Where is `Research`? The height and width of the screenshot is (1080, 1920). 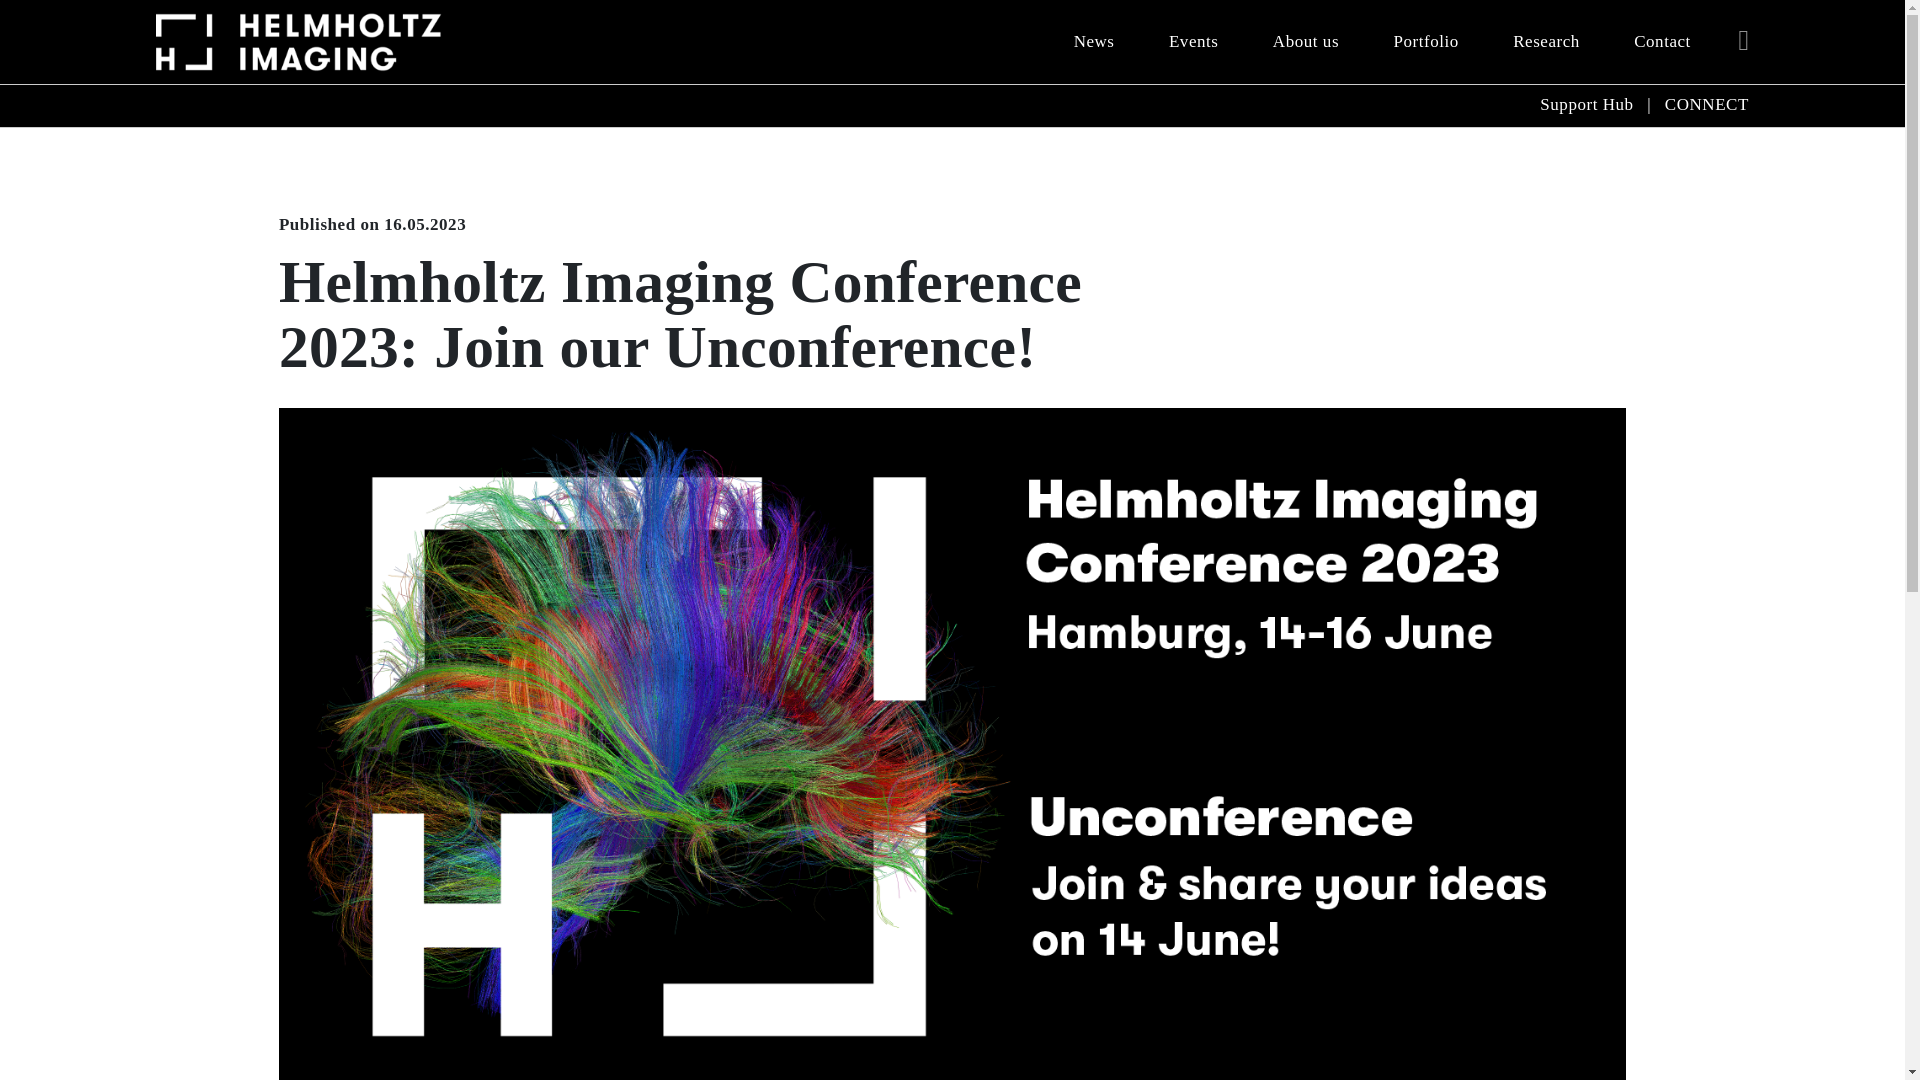
Research is located at coordinates (1546, 42).